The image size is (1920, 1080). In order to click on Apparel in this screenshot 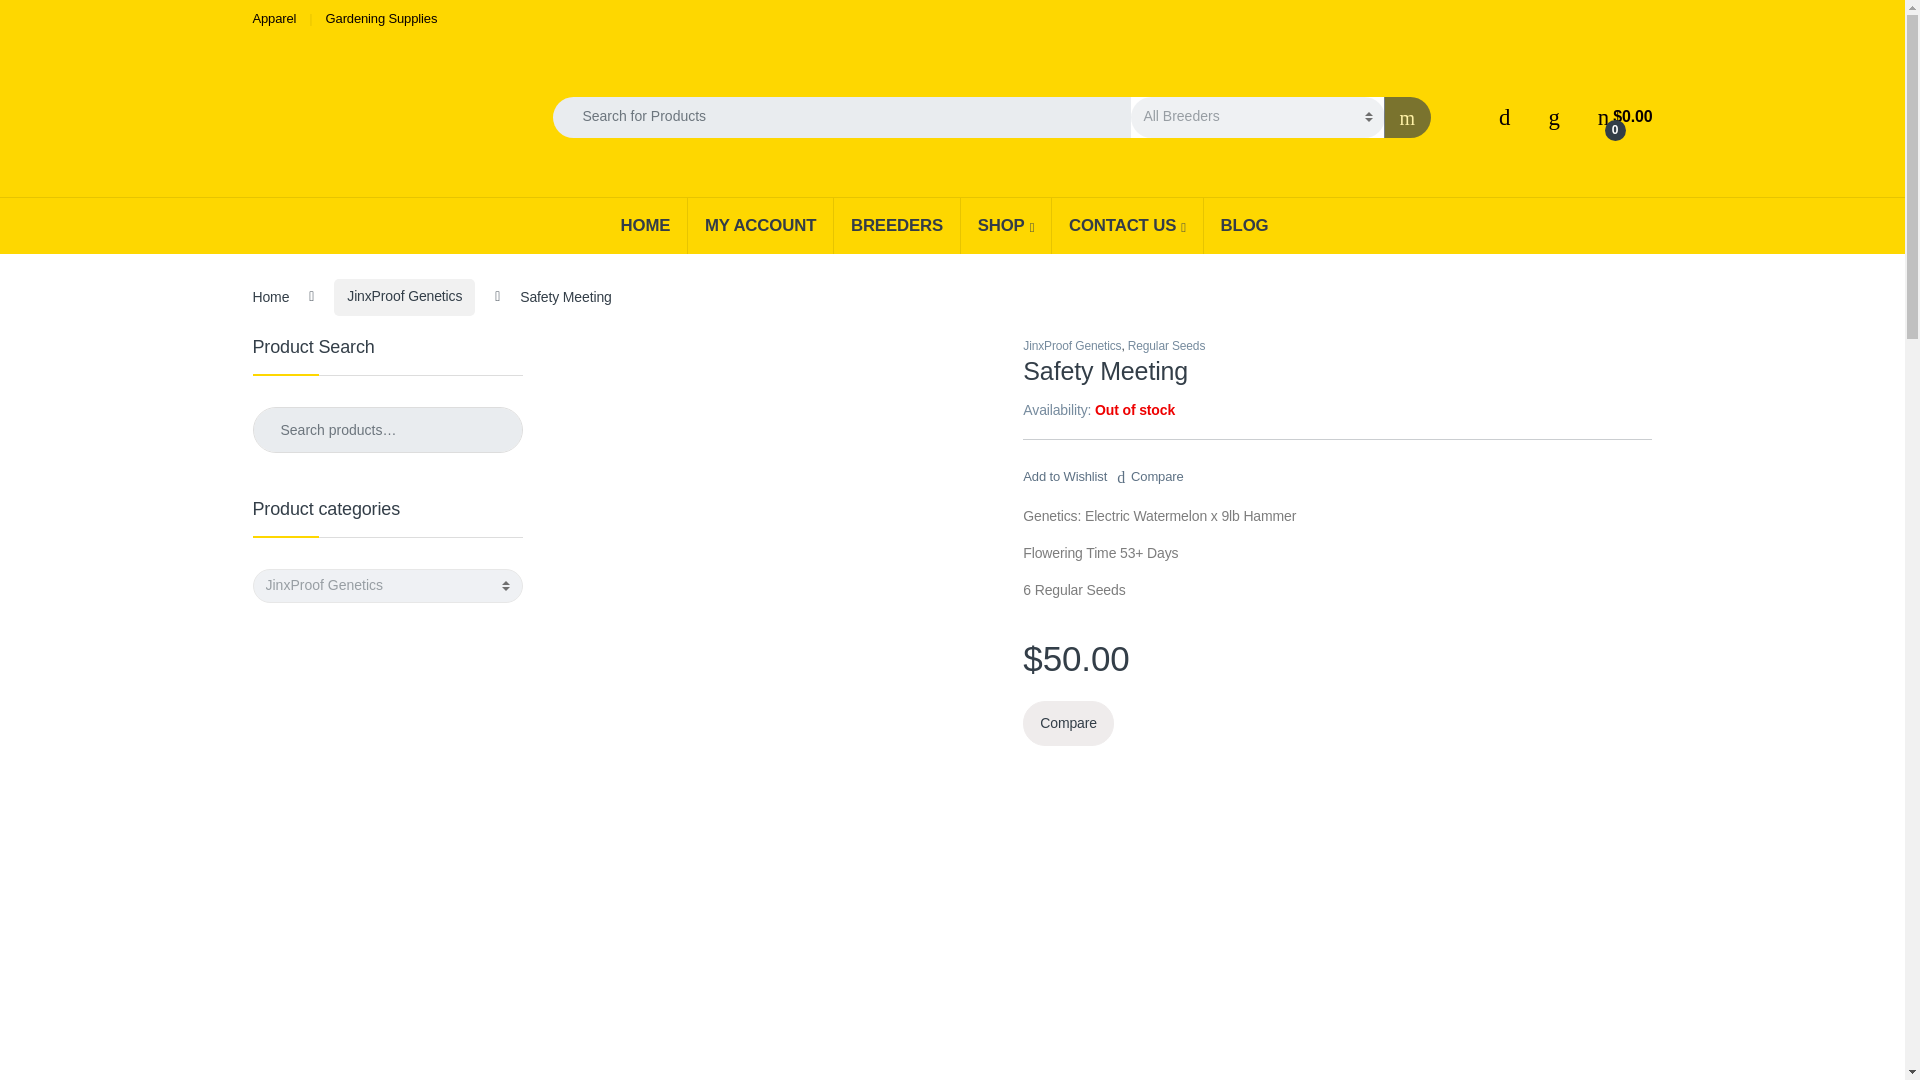, I will do `click(273, 18)`.